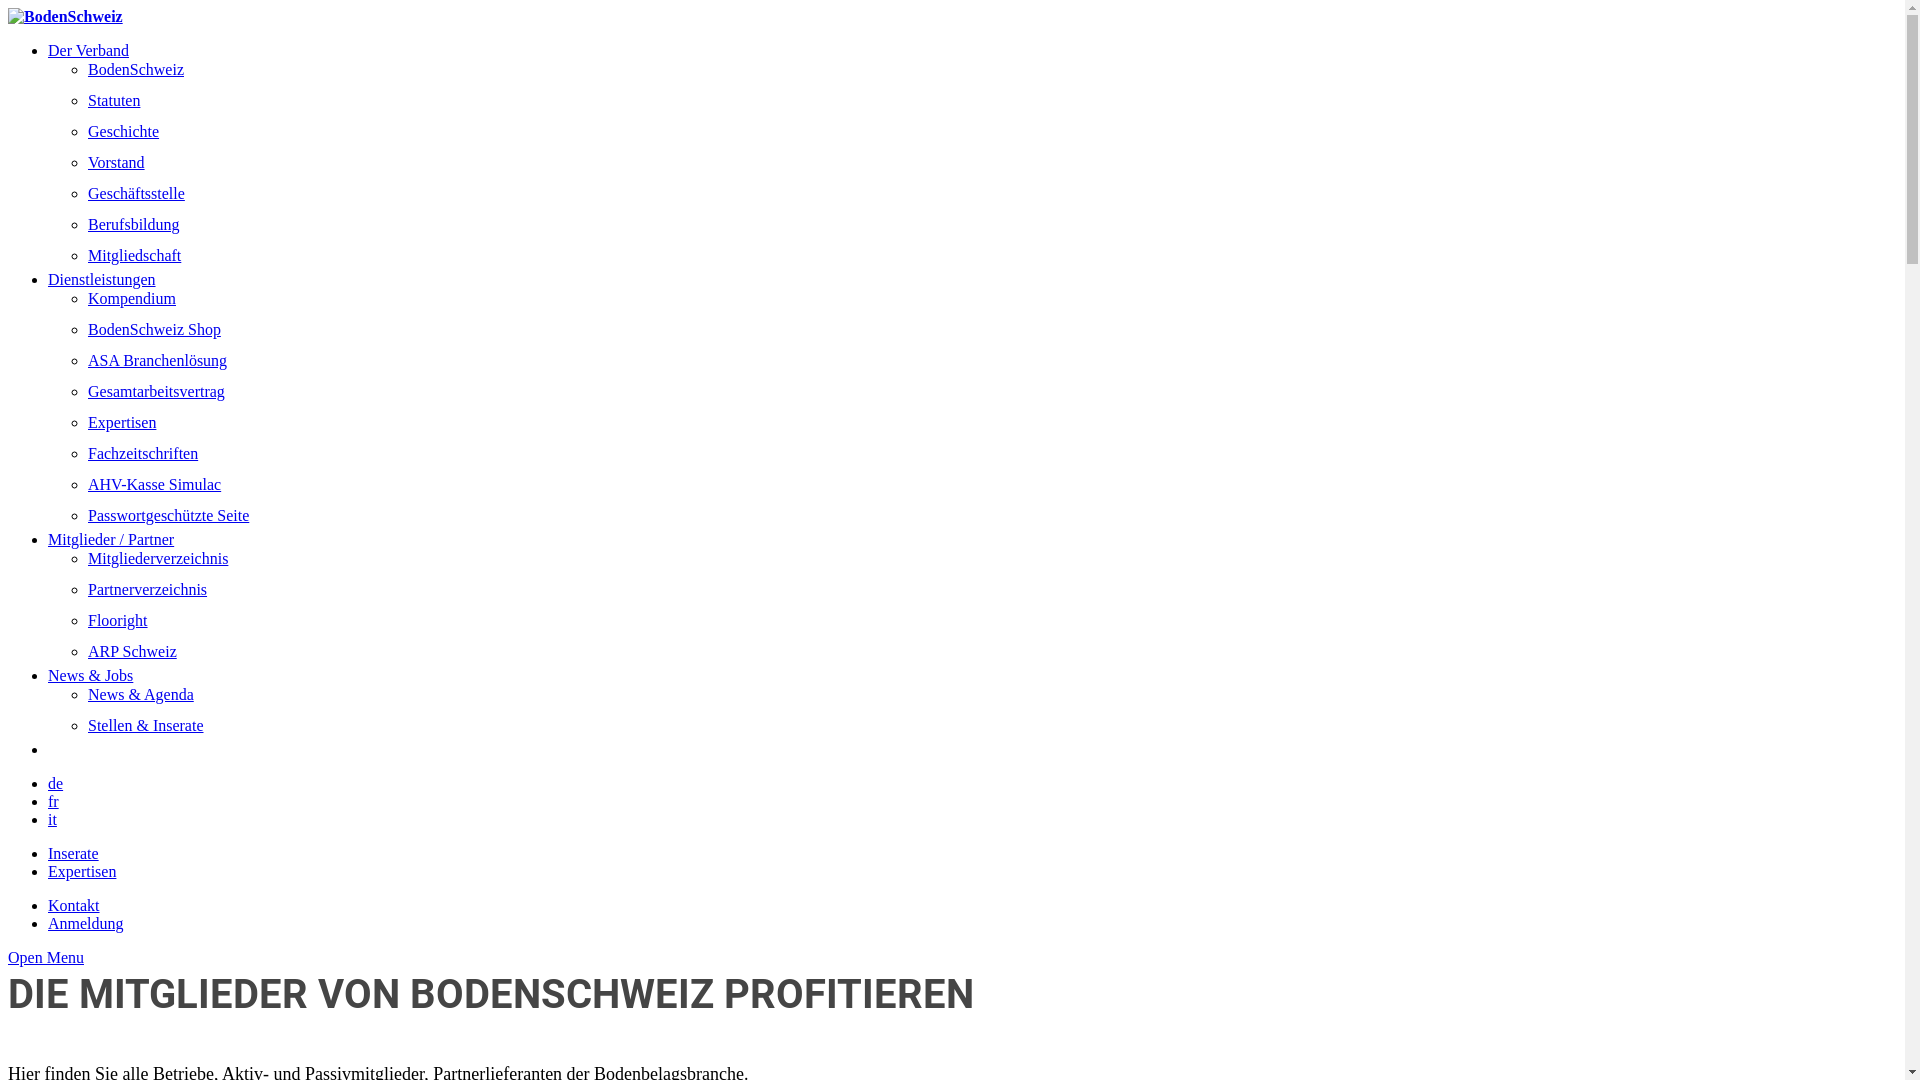  I want to click on News & Agenda, so click(141, 694).